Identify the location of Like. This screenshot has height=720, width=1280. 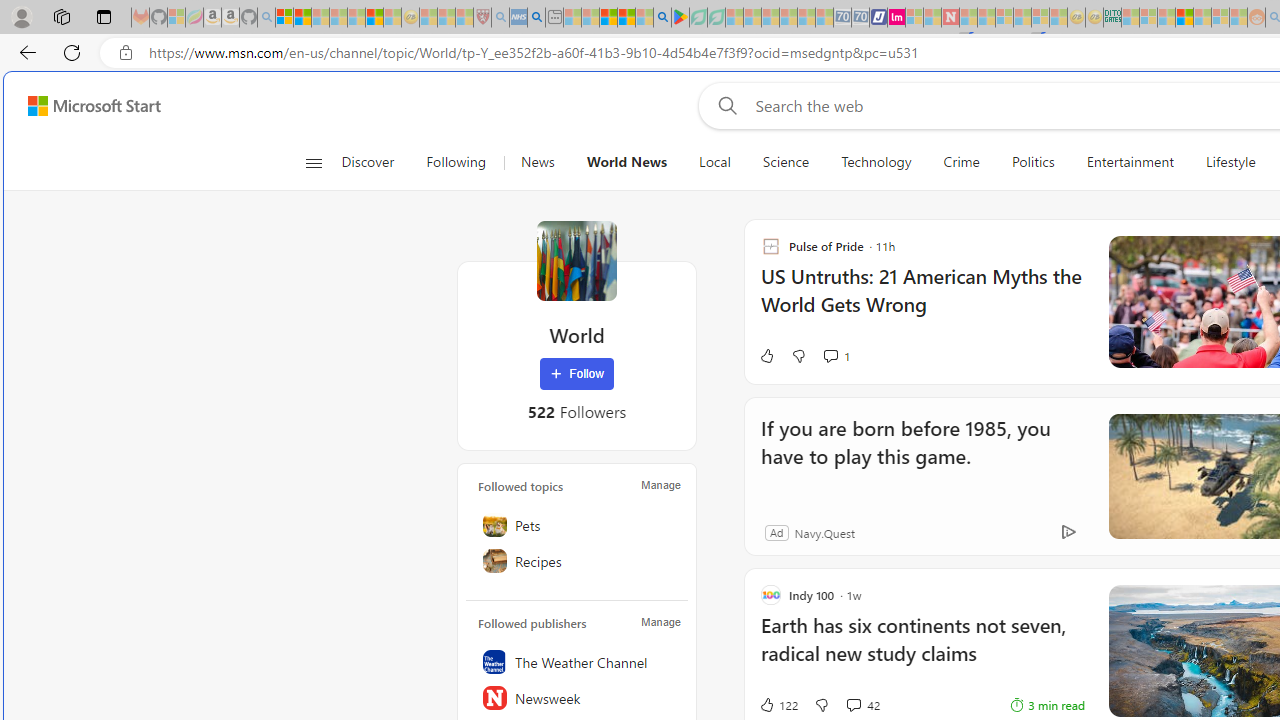
(766, 356).